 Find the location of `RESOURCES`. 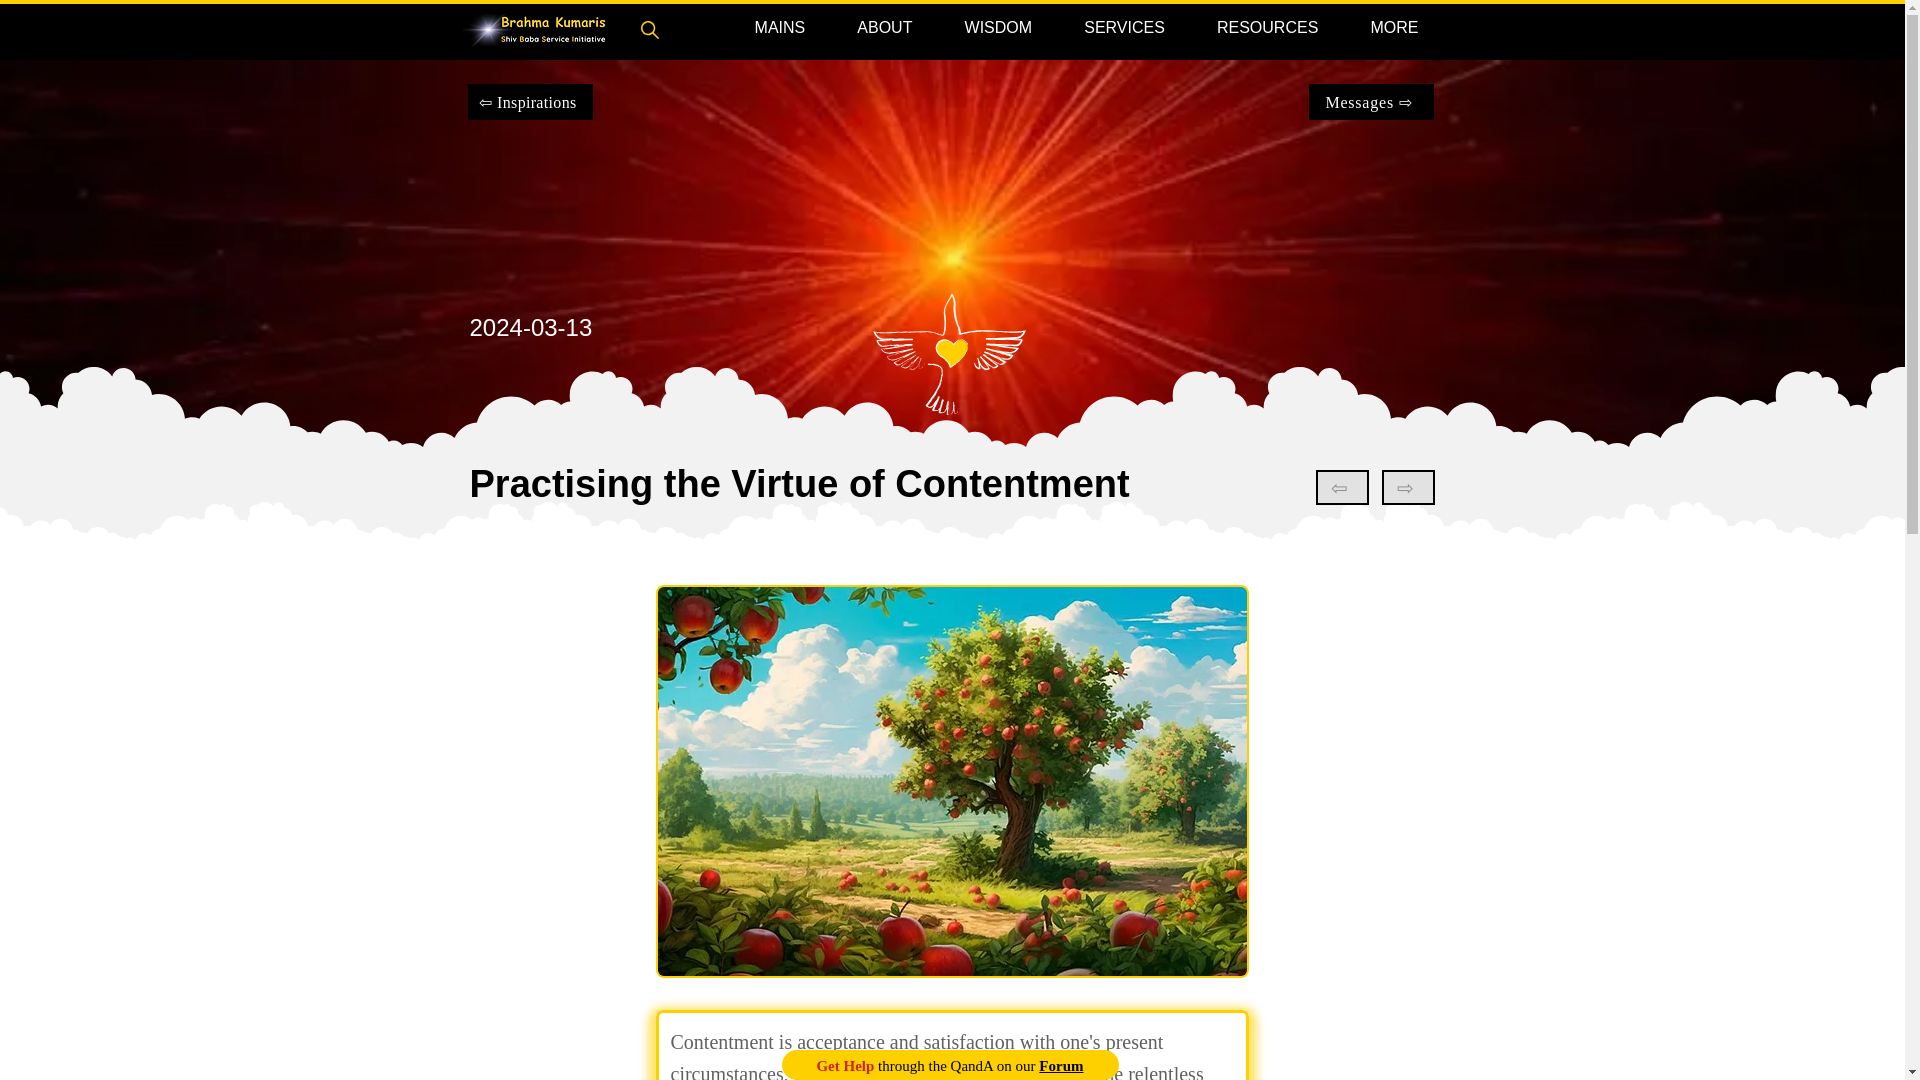

RESOURCES is located at coordinates (1267, 28).